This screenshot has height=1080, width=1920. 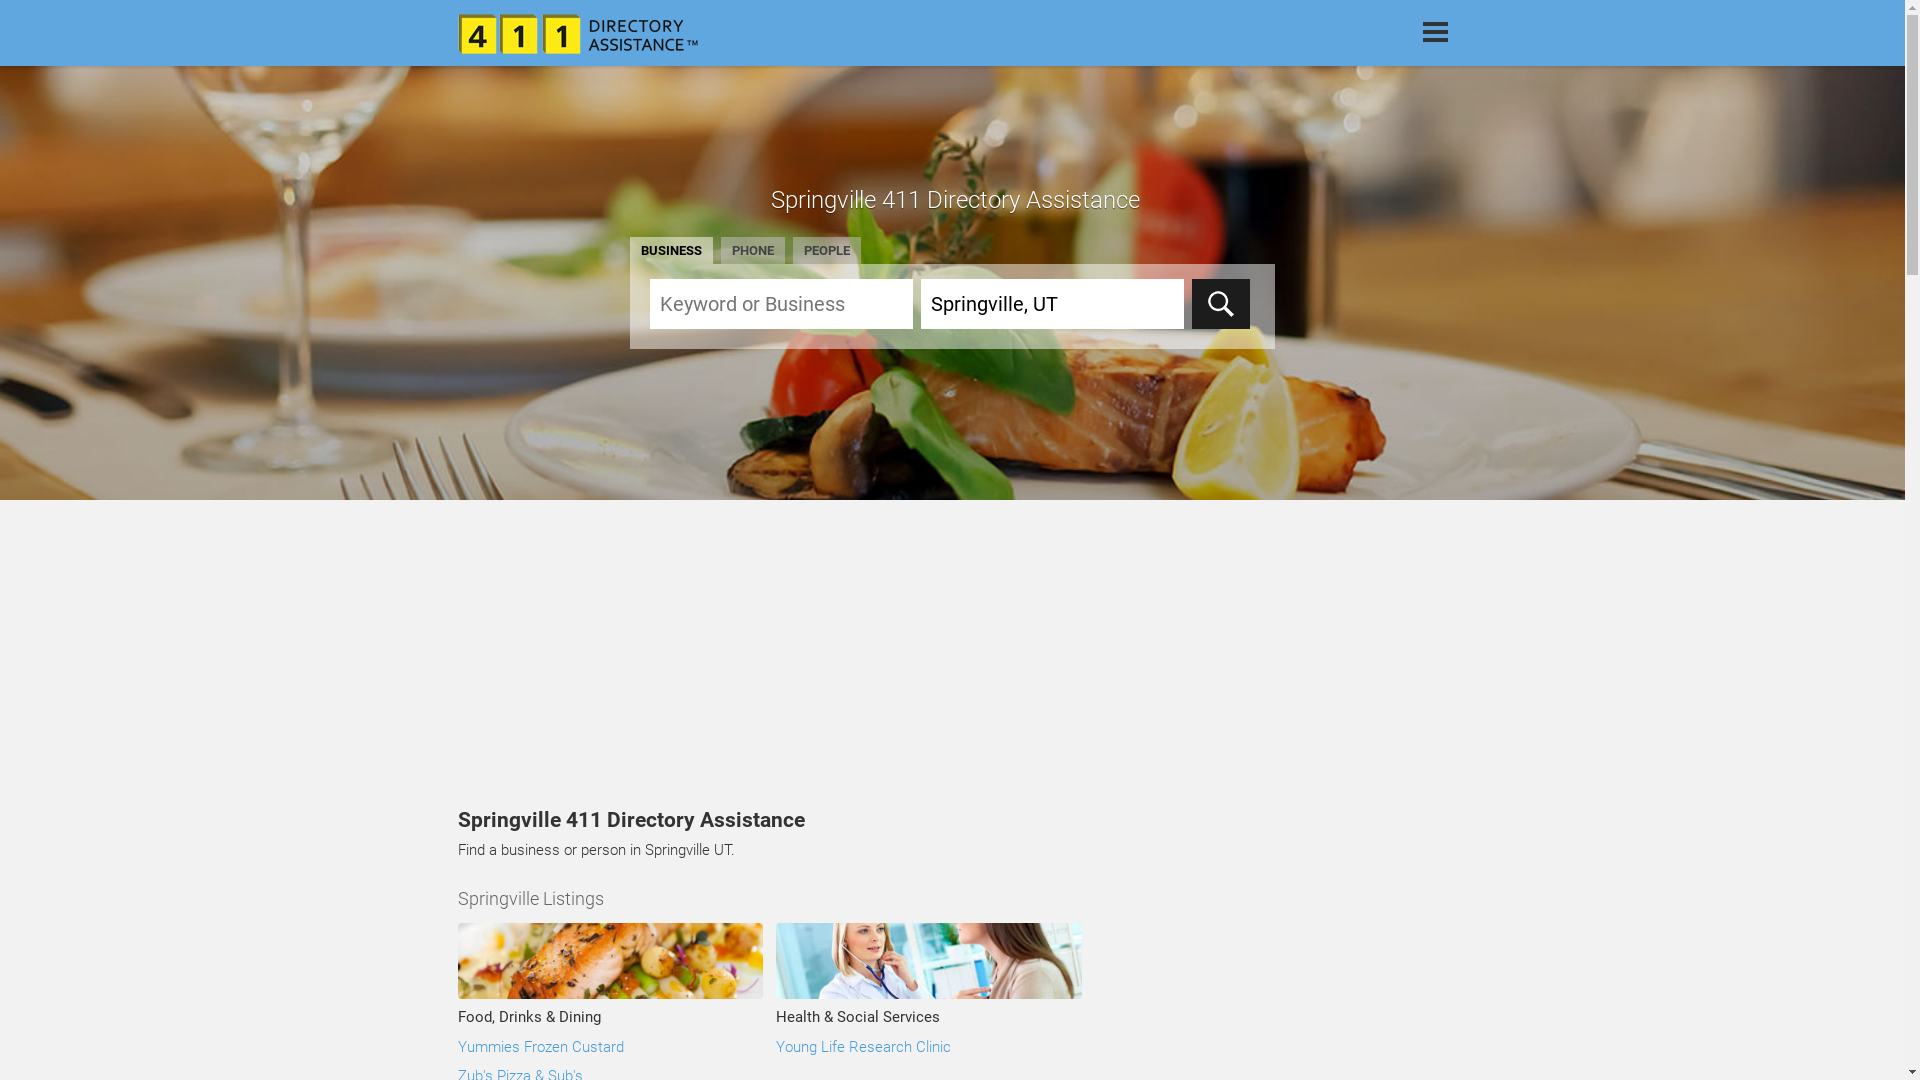 I want to click on PEOPLE, so click(x=827, y=250).